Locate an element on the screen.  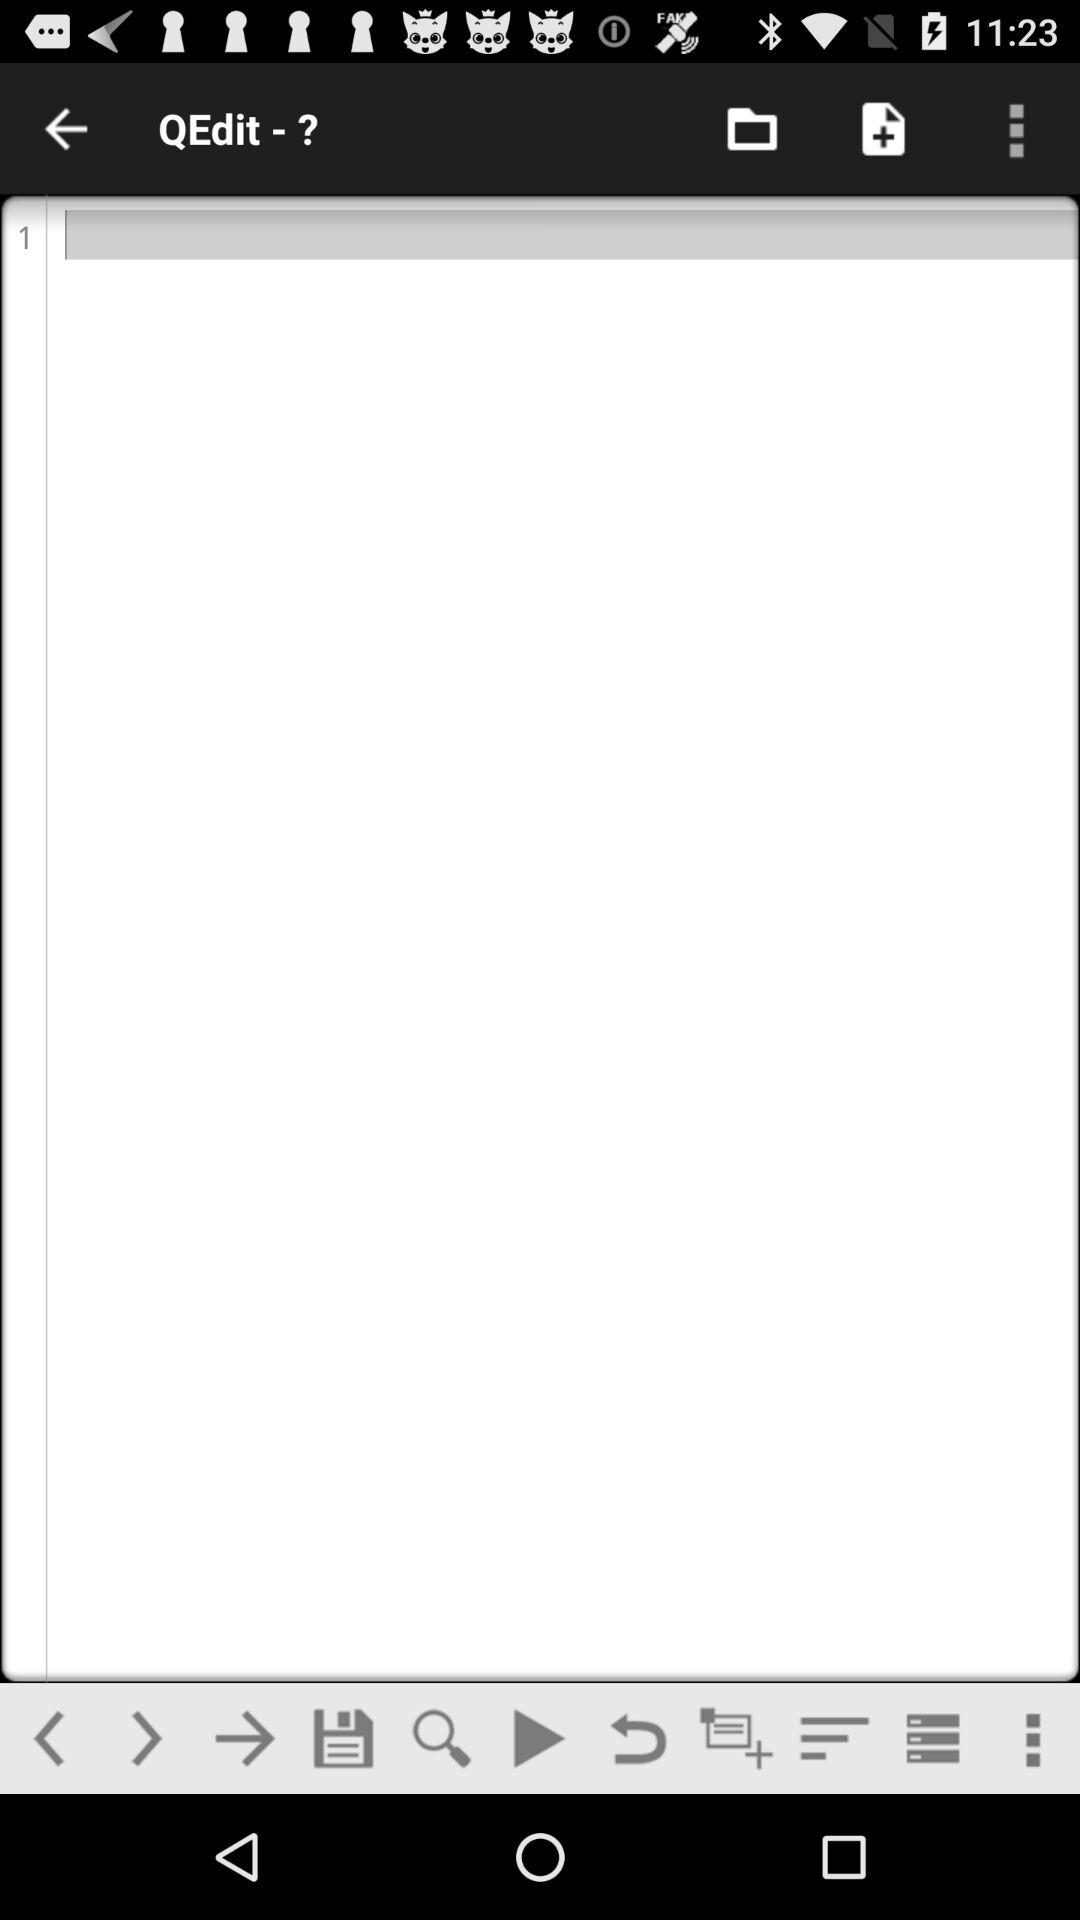
next is located at coordinates (244, 1738).